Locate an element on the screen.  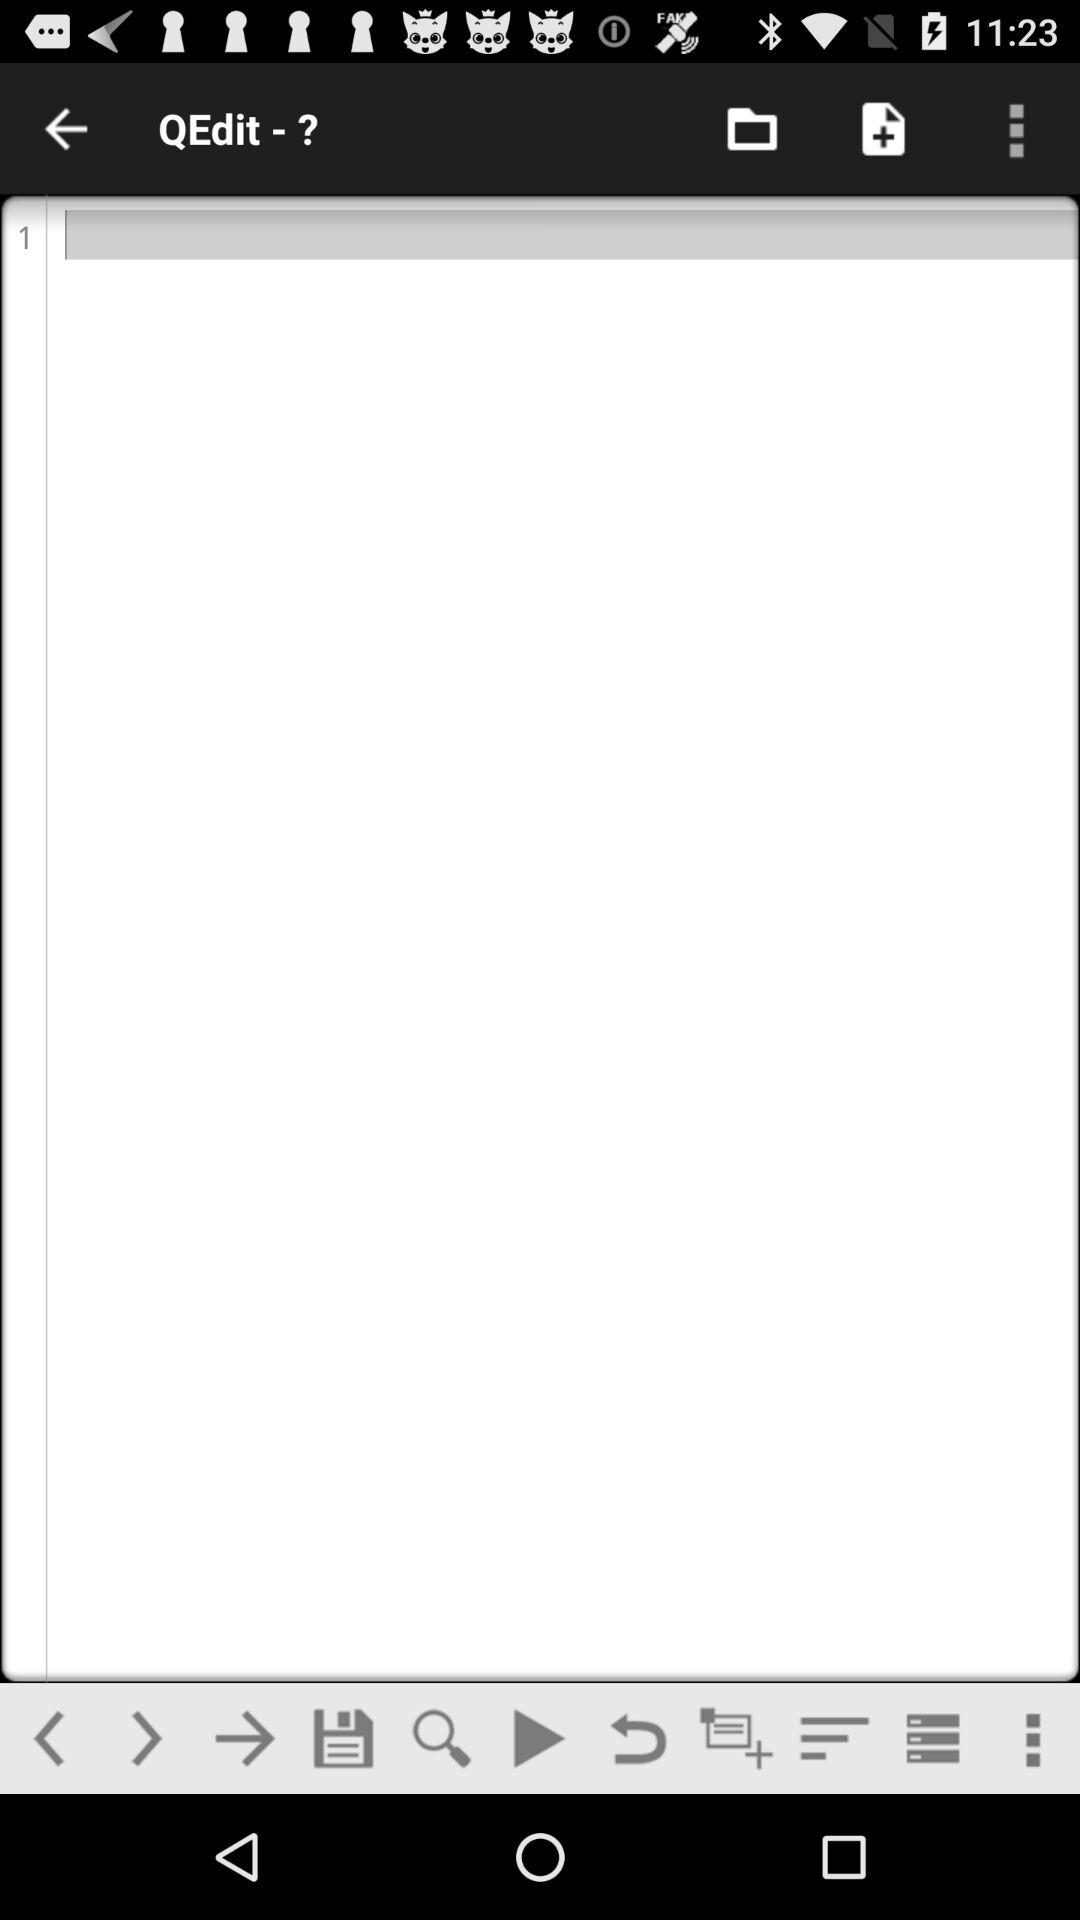
next is located at coordinates (244, 1738).